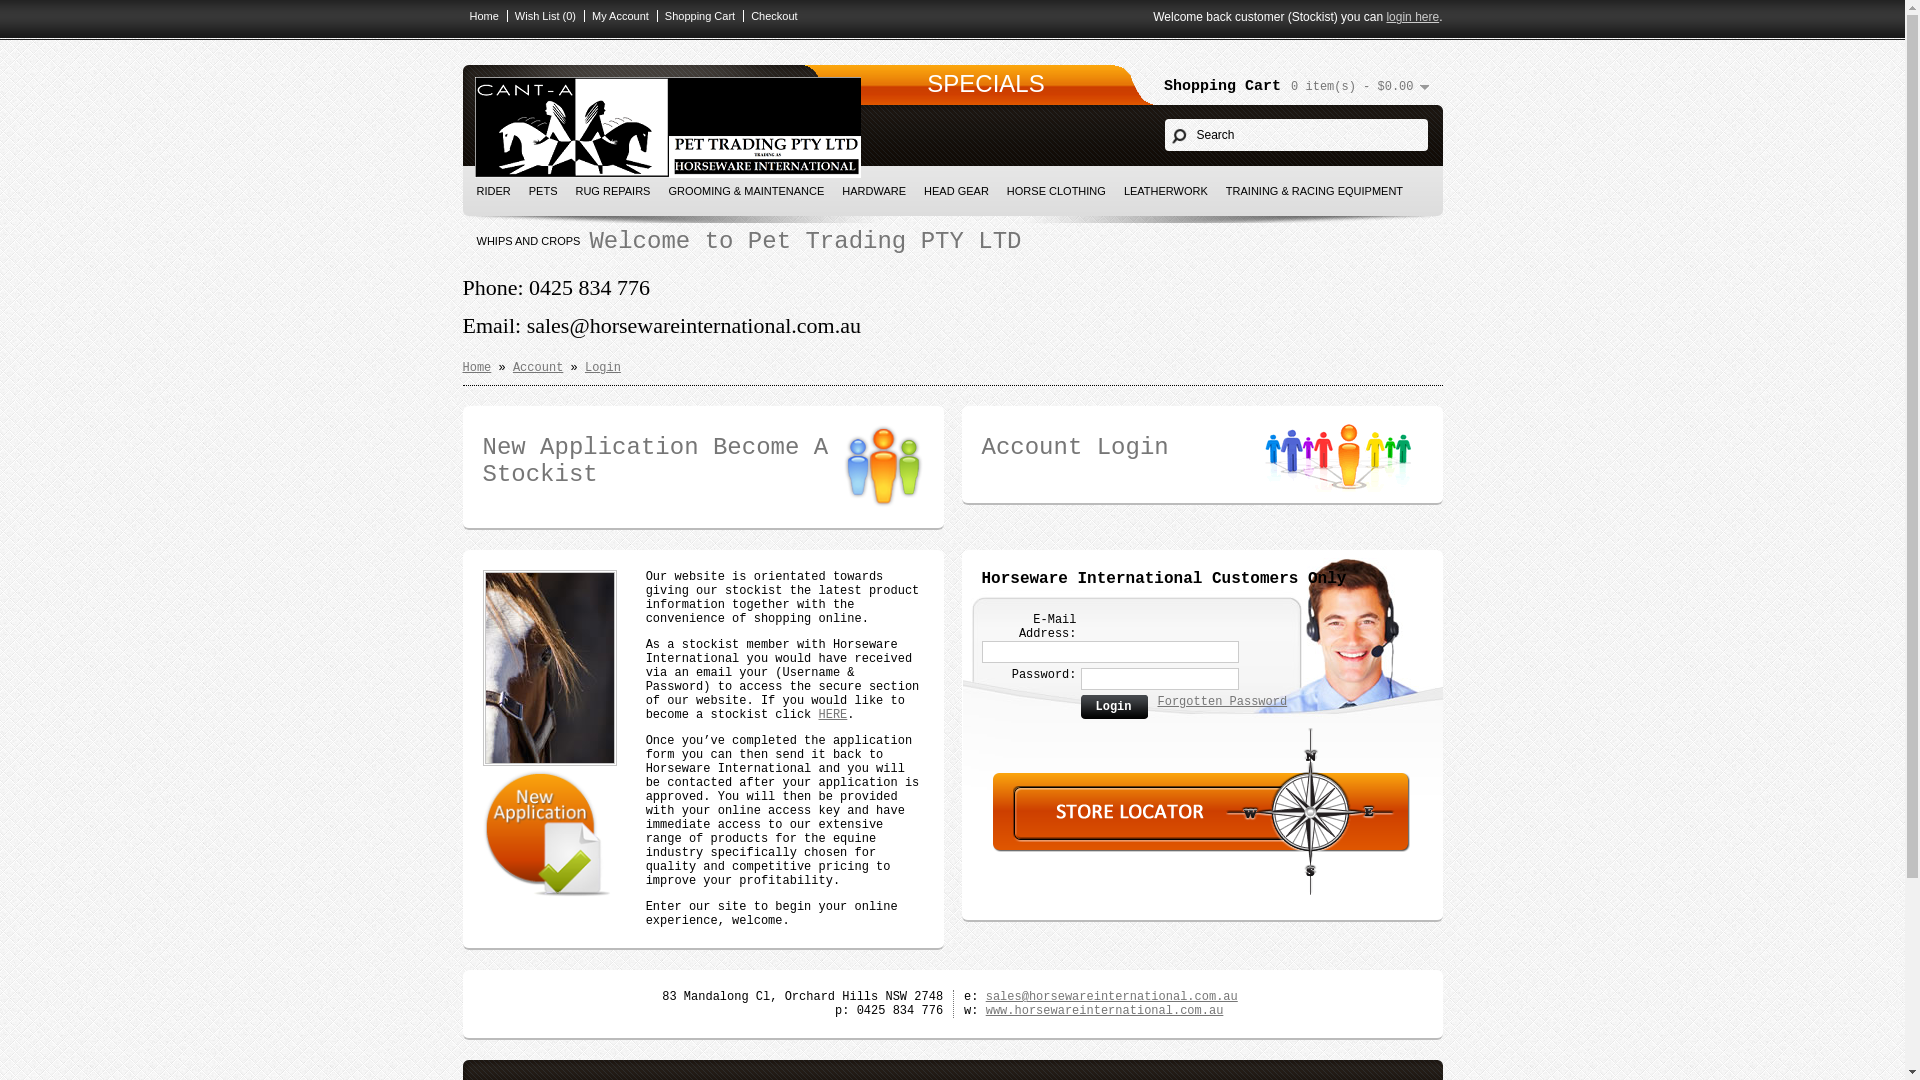  Describe the element at coordinates (480, 16) in the screenshot. I see `Home` at that location.